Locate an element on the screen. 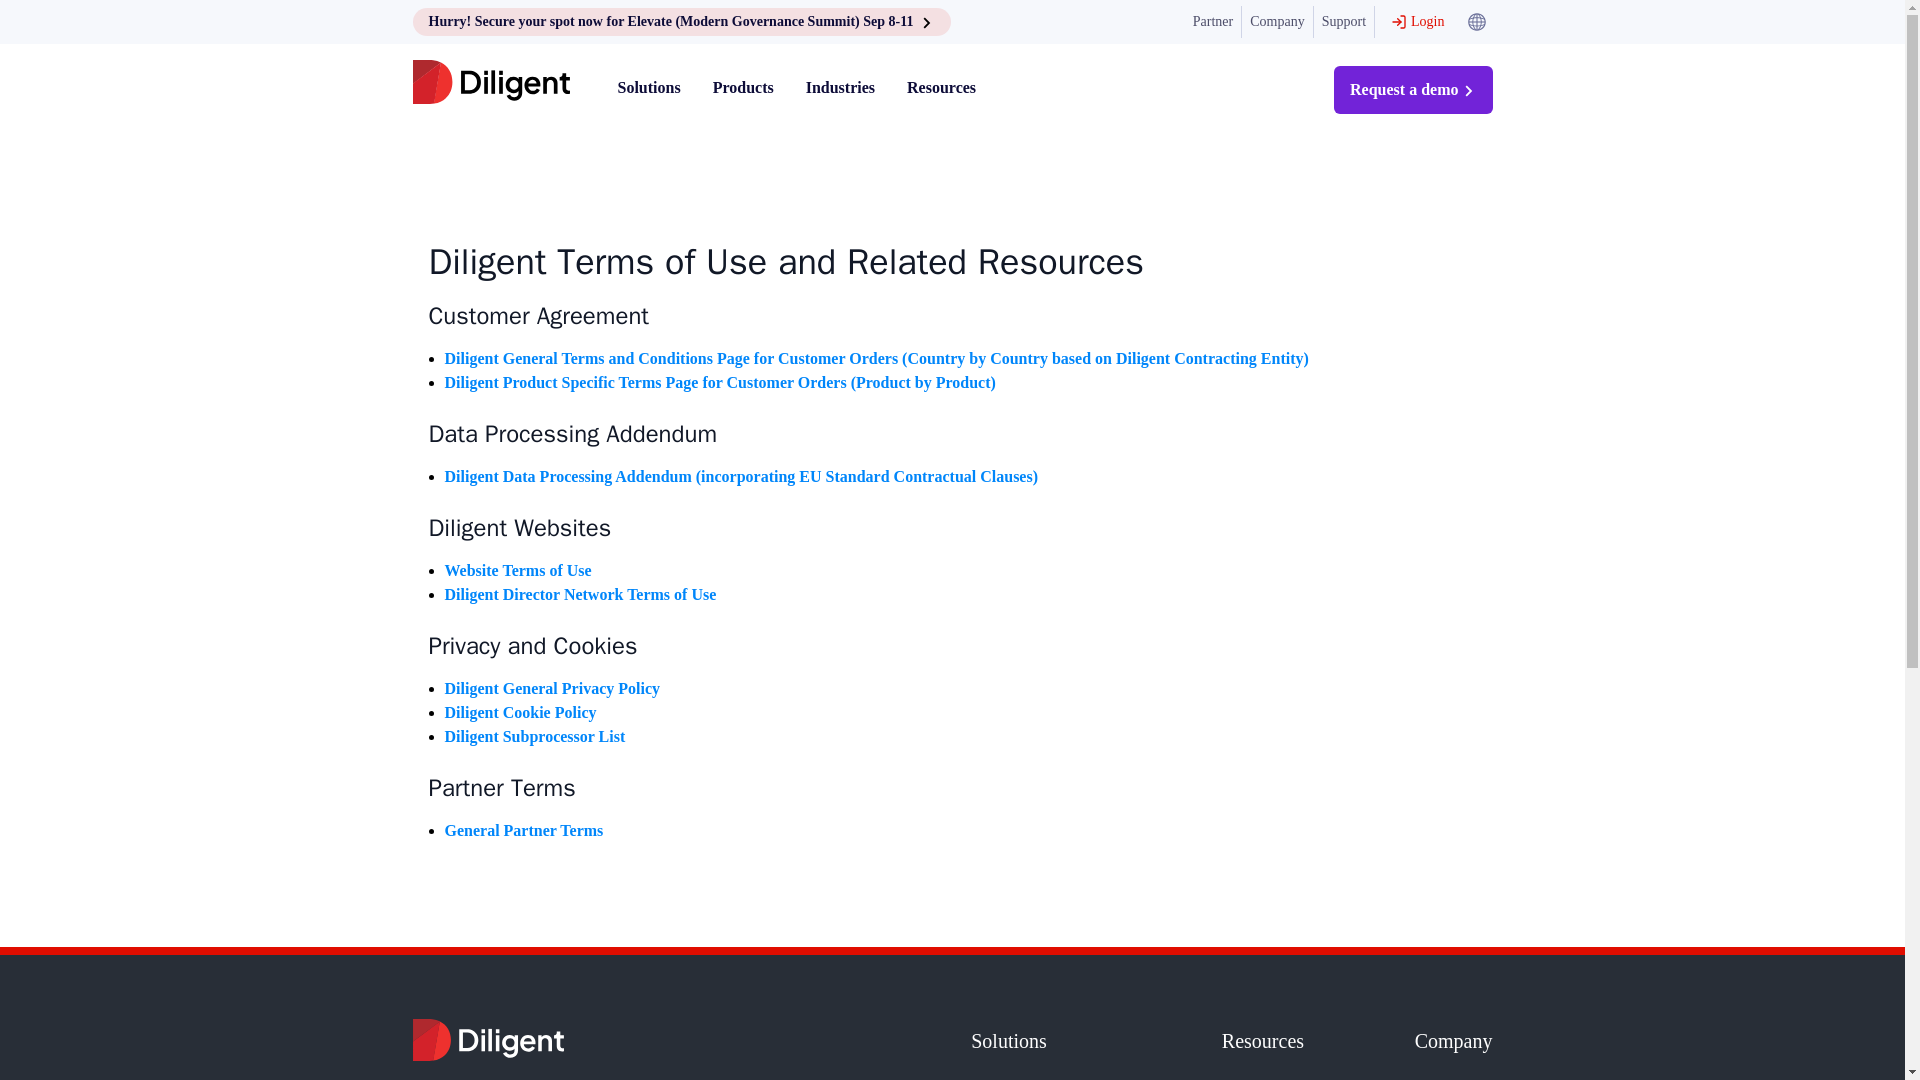 The width and height of the screenshot is (1920, 1080). About Us is located at coordinates (1454, 1079).